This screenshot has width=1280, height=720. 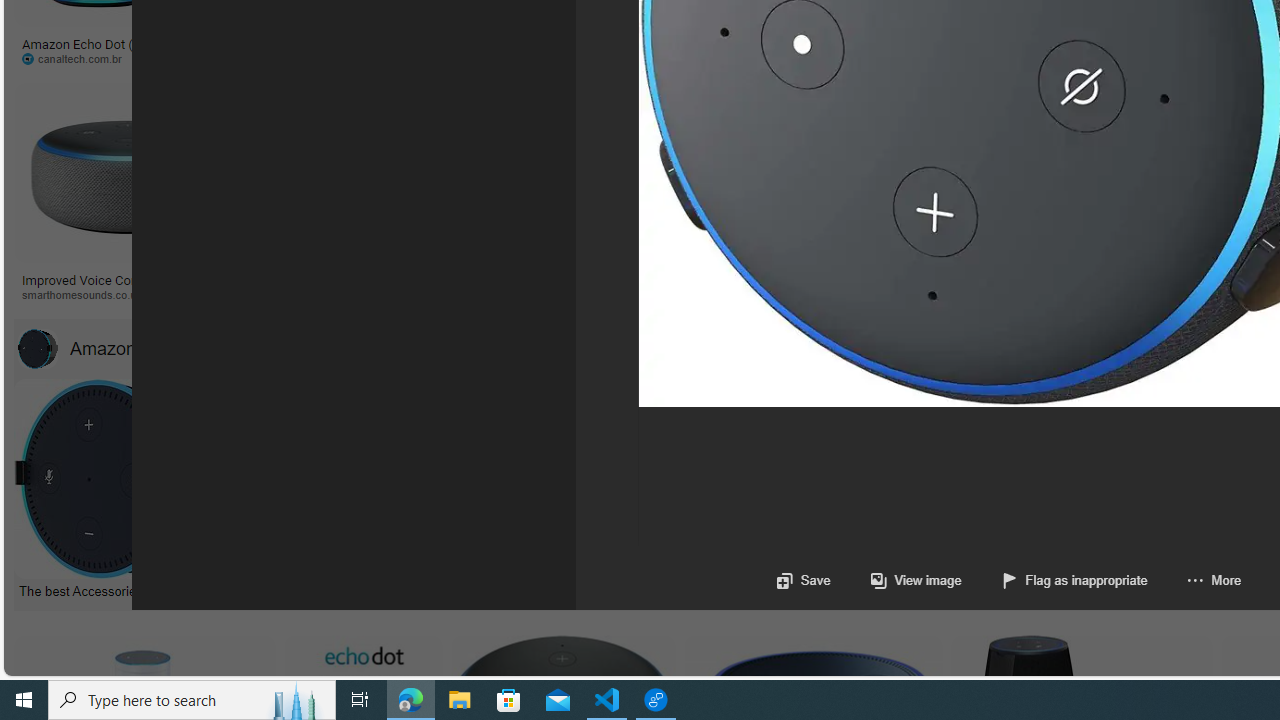 What do you see at coordinates (98, 58) in the screenshot?
I see `canaltech.com.br` at bounding box center [98, 58].